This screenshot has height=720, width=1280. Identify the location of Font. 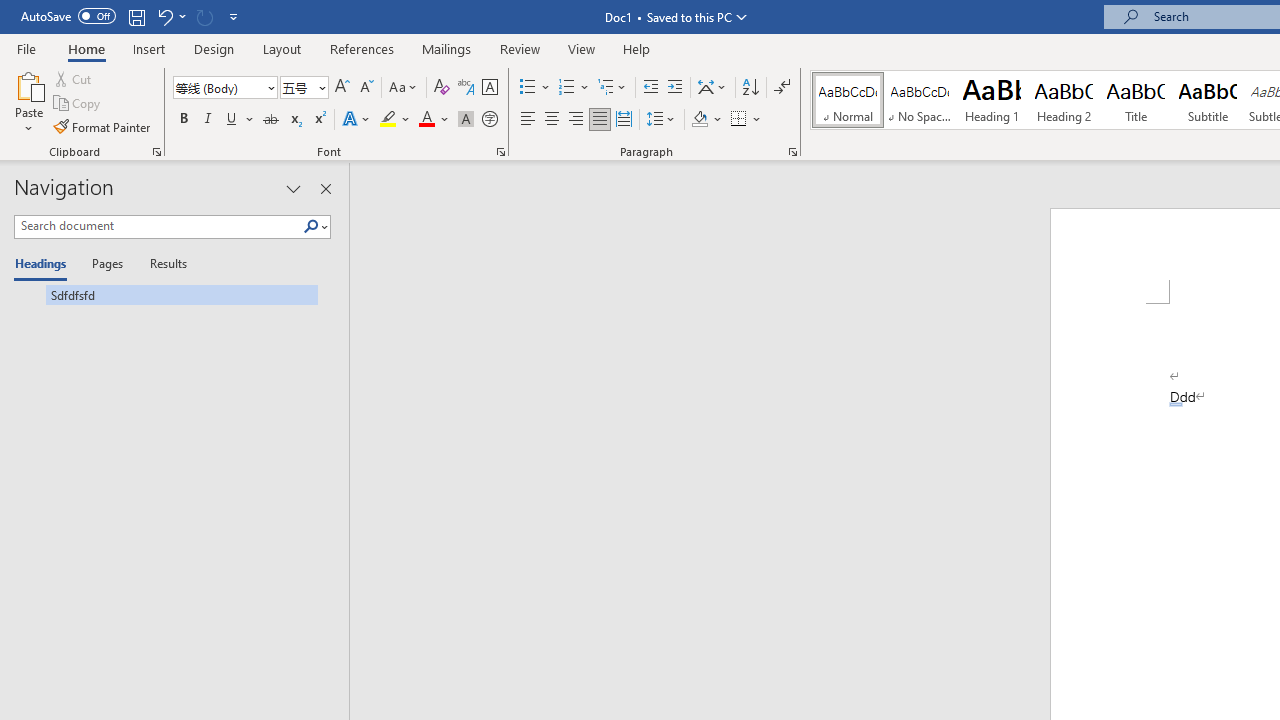
(218, 87).